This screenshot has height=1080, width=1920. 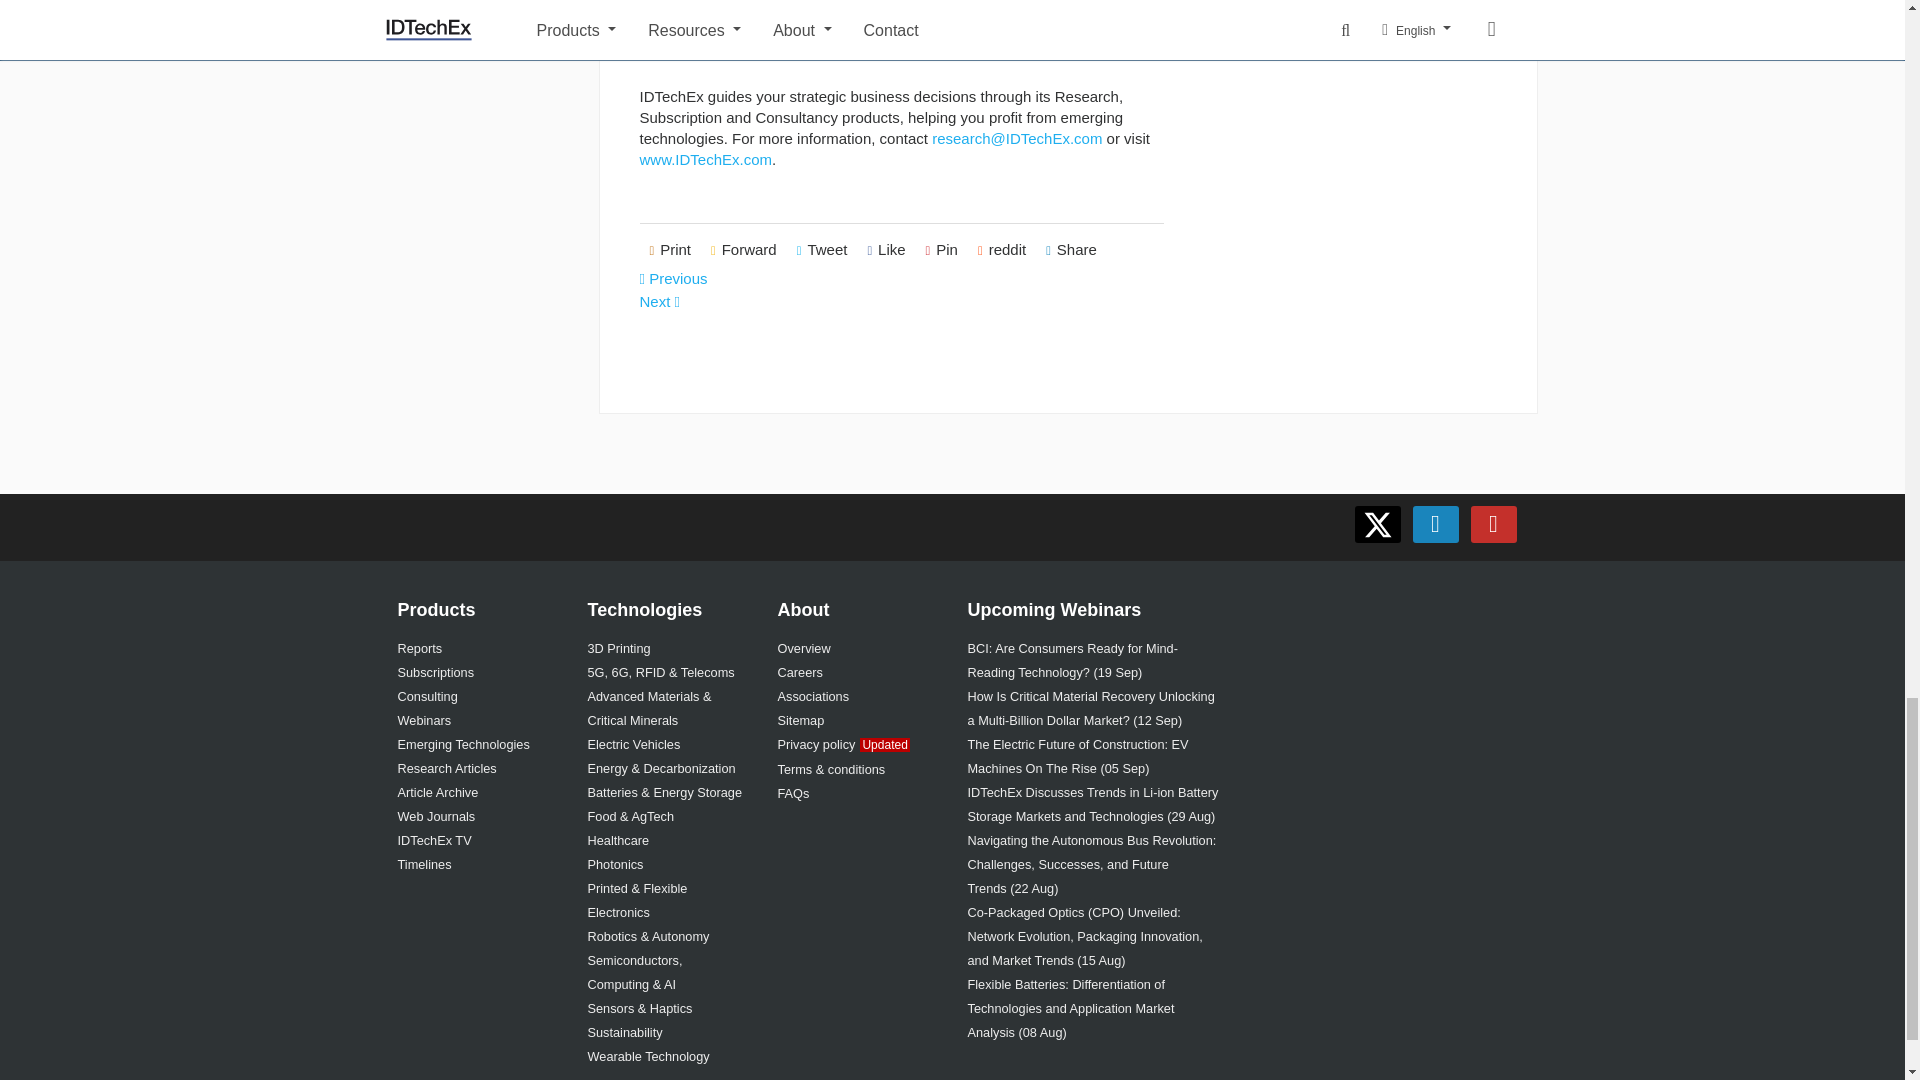 I want to click on Share on Facebook, so click(x=886, y=250).